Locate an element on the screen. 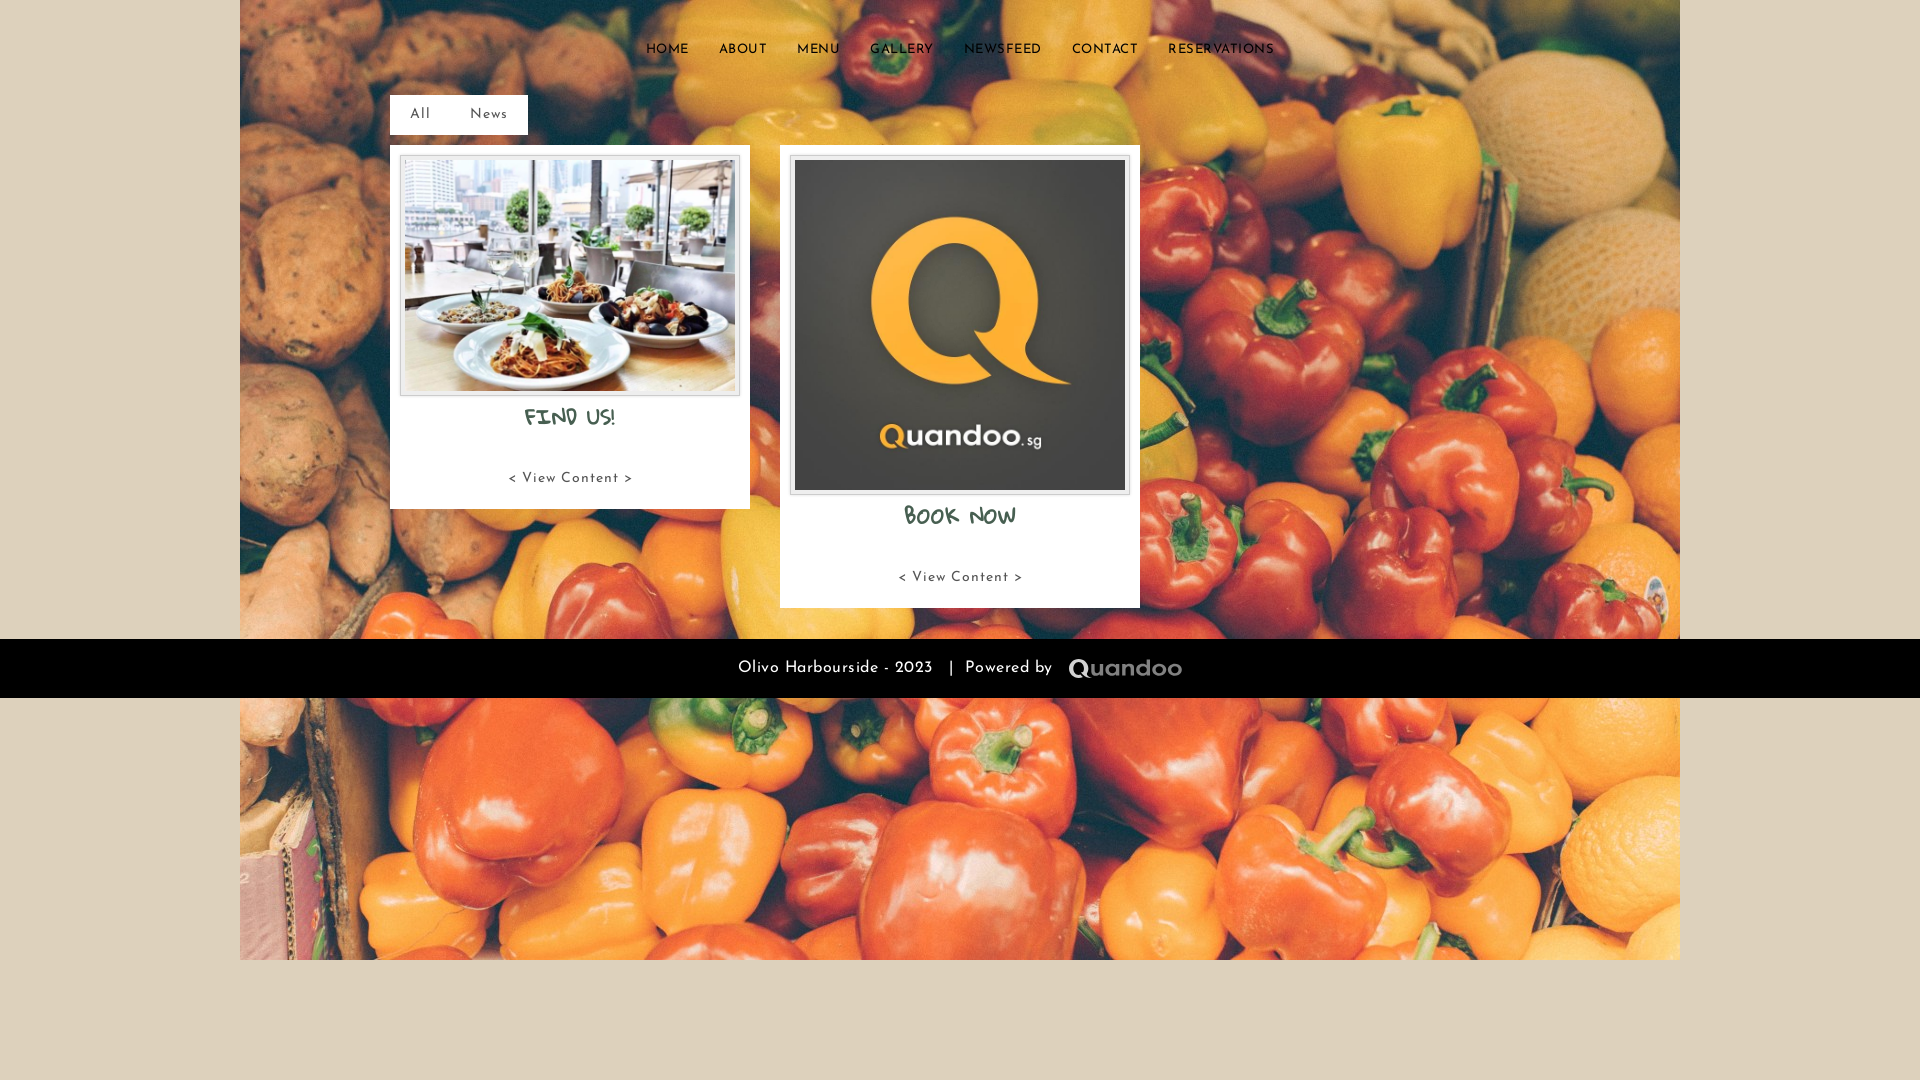 This screenshot has width=1920, height=1080. FIND US! is located at coordinates (570, 416).